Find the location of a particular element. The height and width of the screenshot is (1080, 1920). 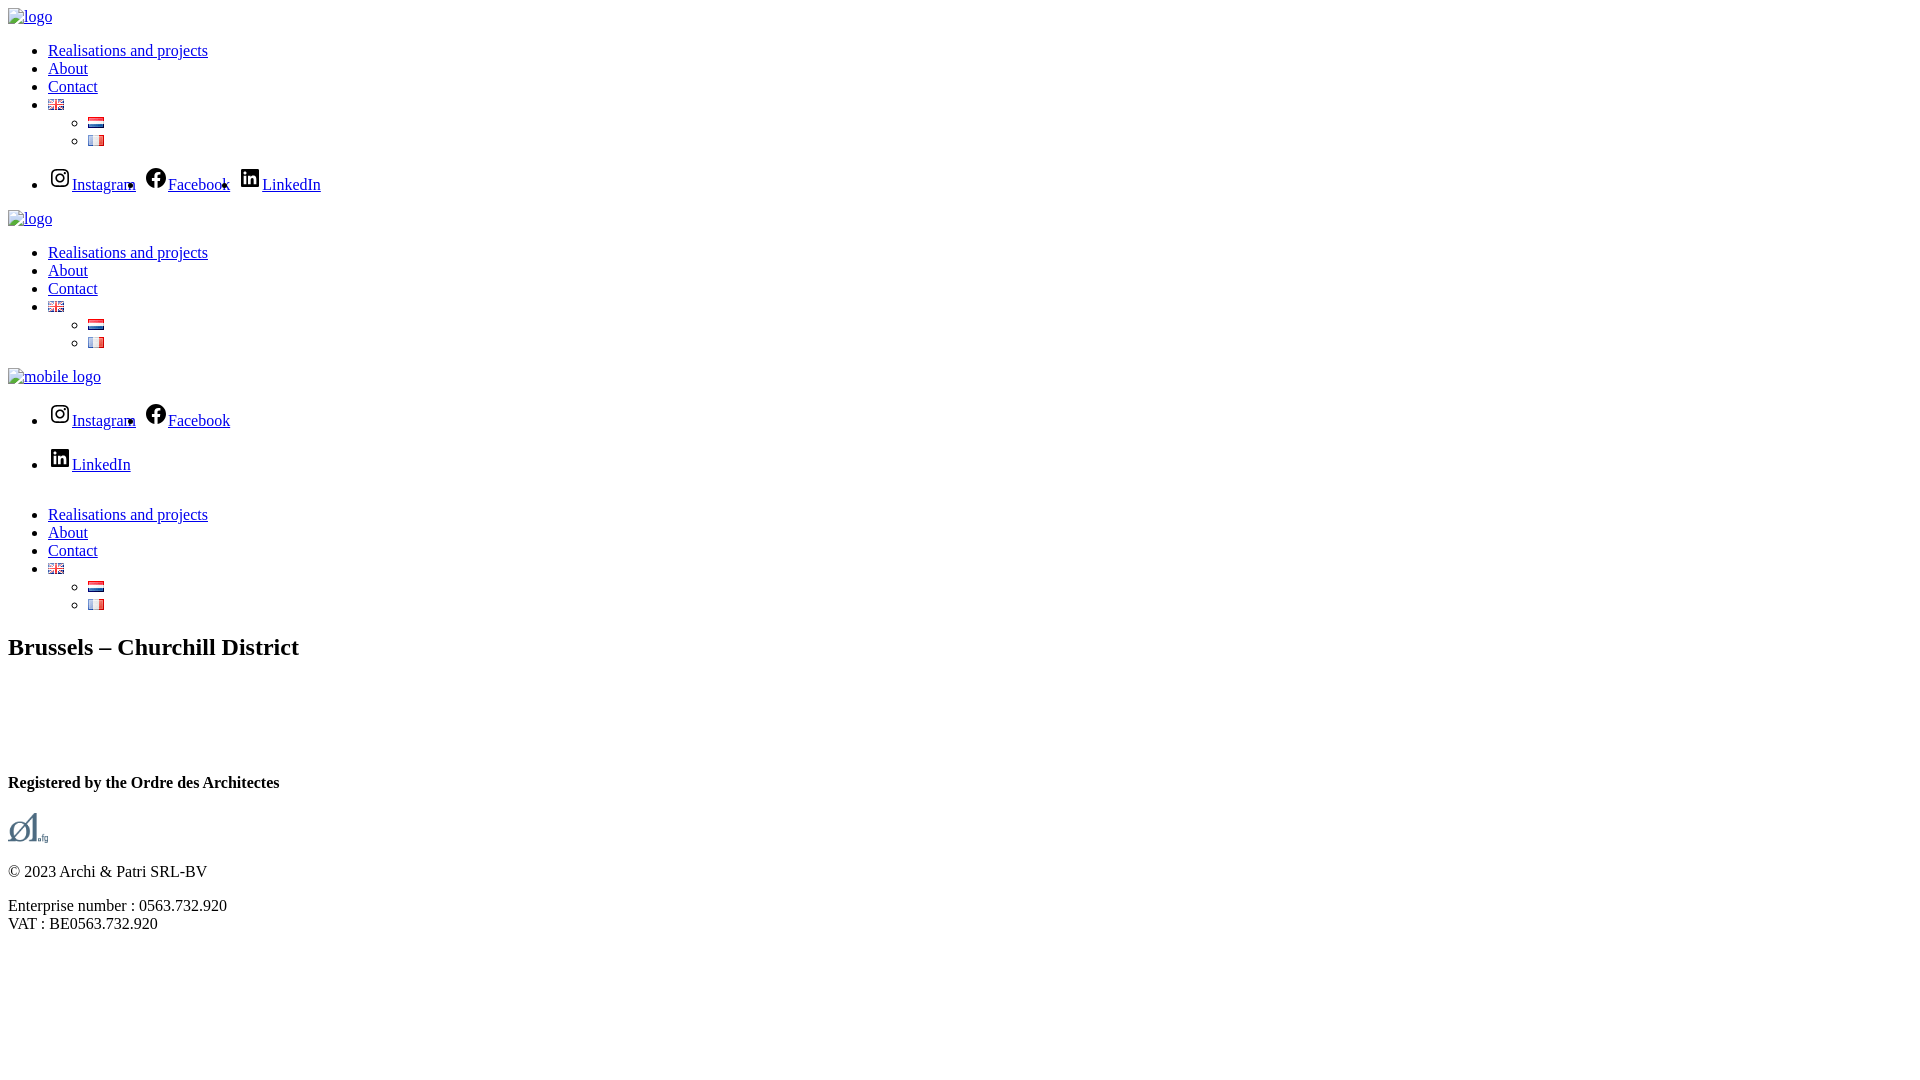

LinkedIn is located at coordinates (90, 464).